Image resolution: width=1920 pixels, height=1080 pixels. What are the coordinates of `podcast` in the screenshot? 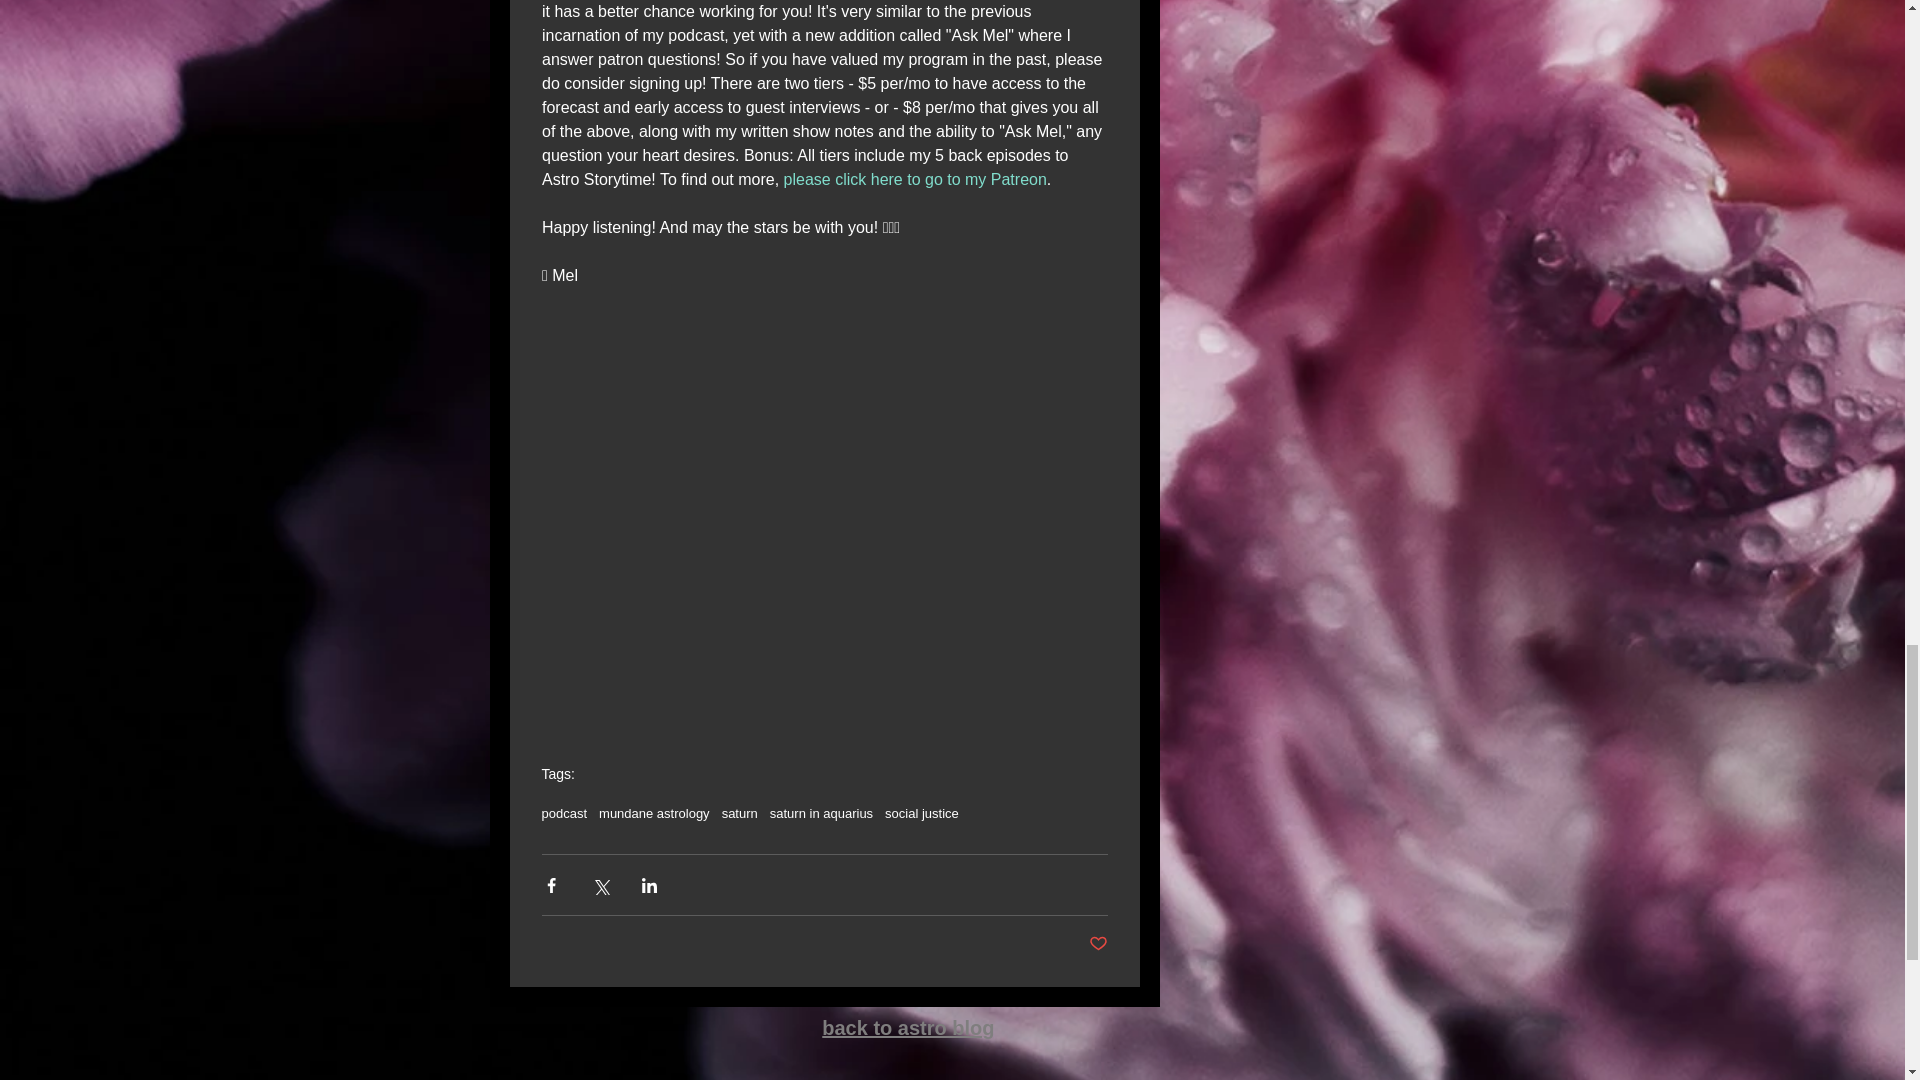 It's located at (564, 812).